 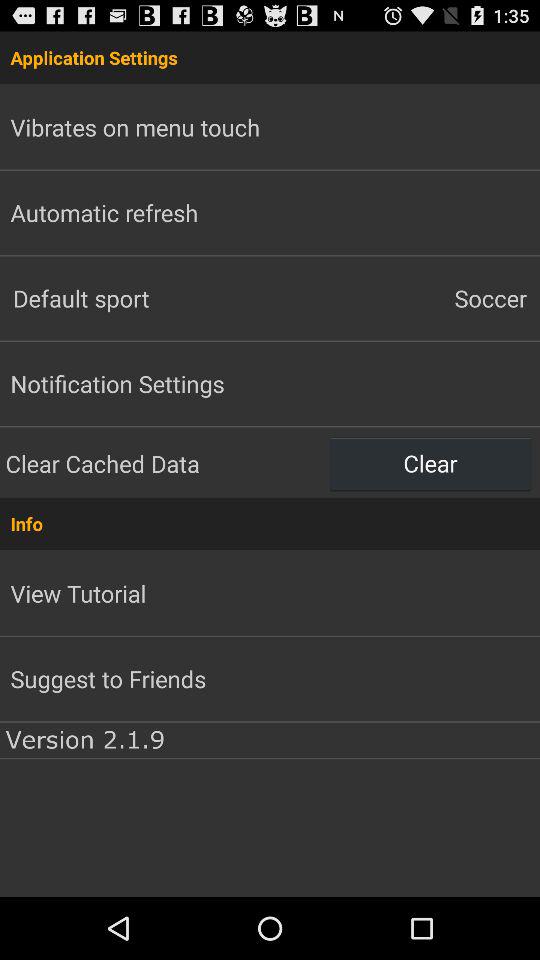 I want to click on jump until the suggest to friends icon, so click(x=108, y=678).